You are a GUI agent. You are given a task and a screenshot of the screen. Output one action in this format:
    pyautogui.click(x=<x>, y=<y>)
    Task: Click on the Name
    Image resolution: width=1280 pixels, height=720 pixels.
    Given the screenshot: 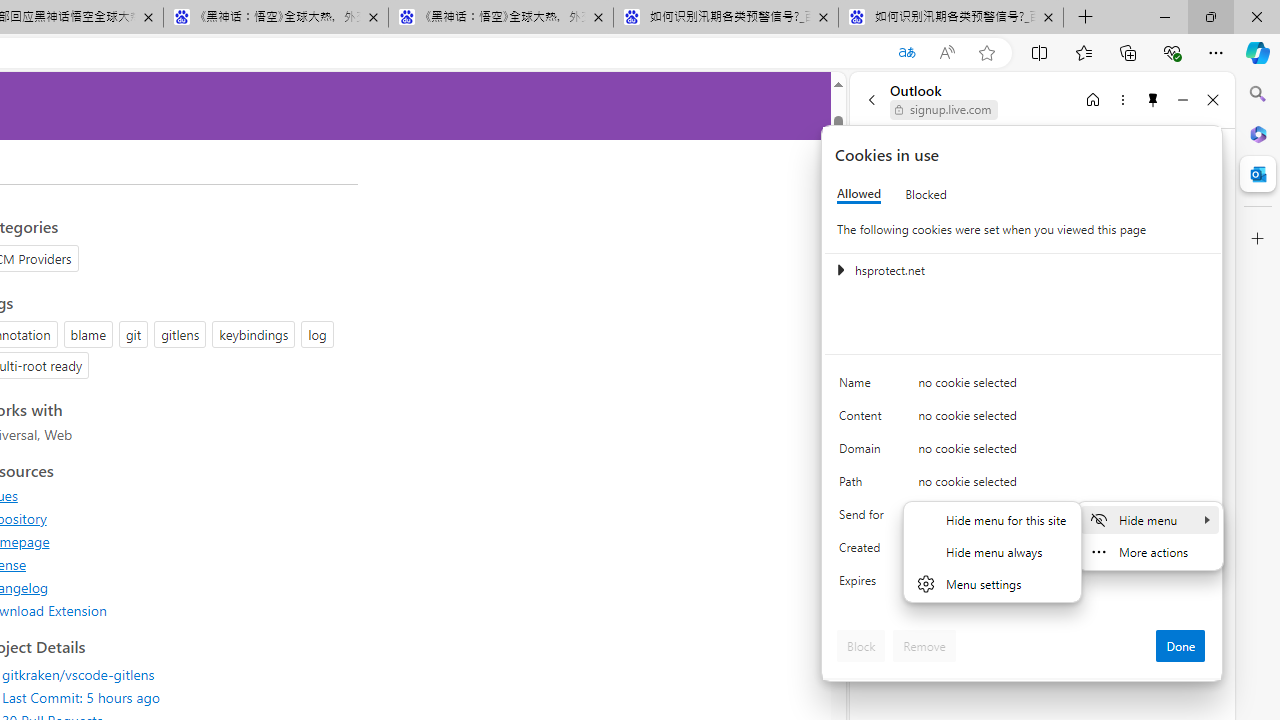 What is the action you would take?
    pyautogui.click(x=864, y=388)
    